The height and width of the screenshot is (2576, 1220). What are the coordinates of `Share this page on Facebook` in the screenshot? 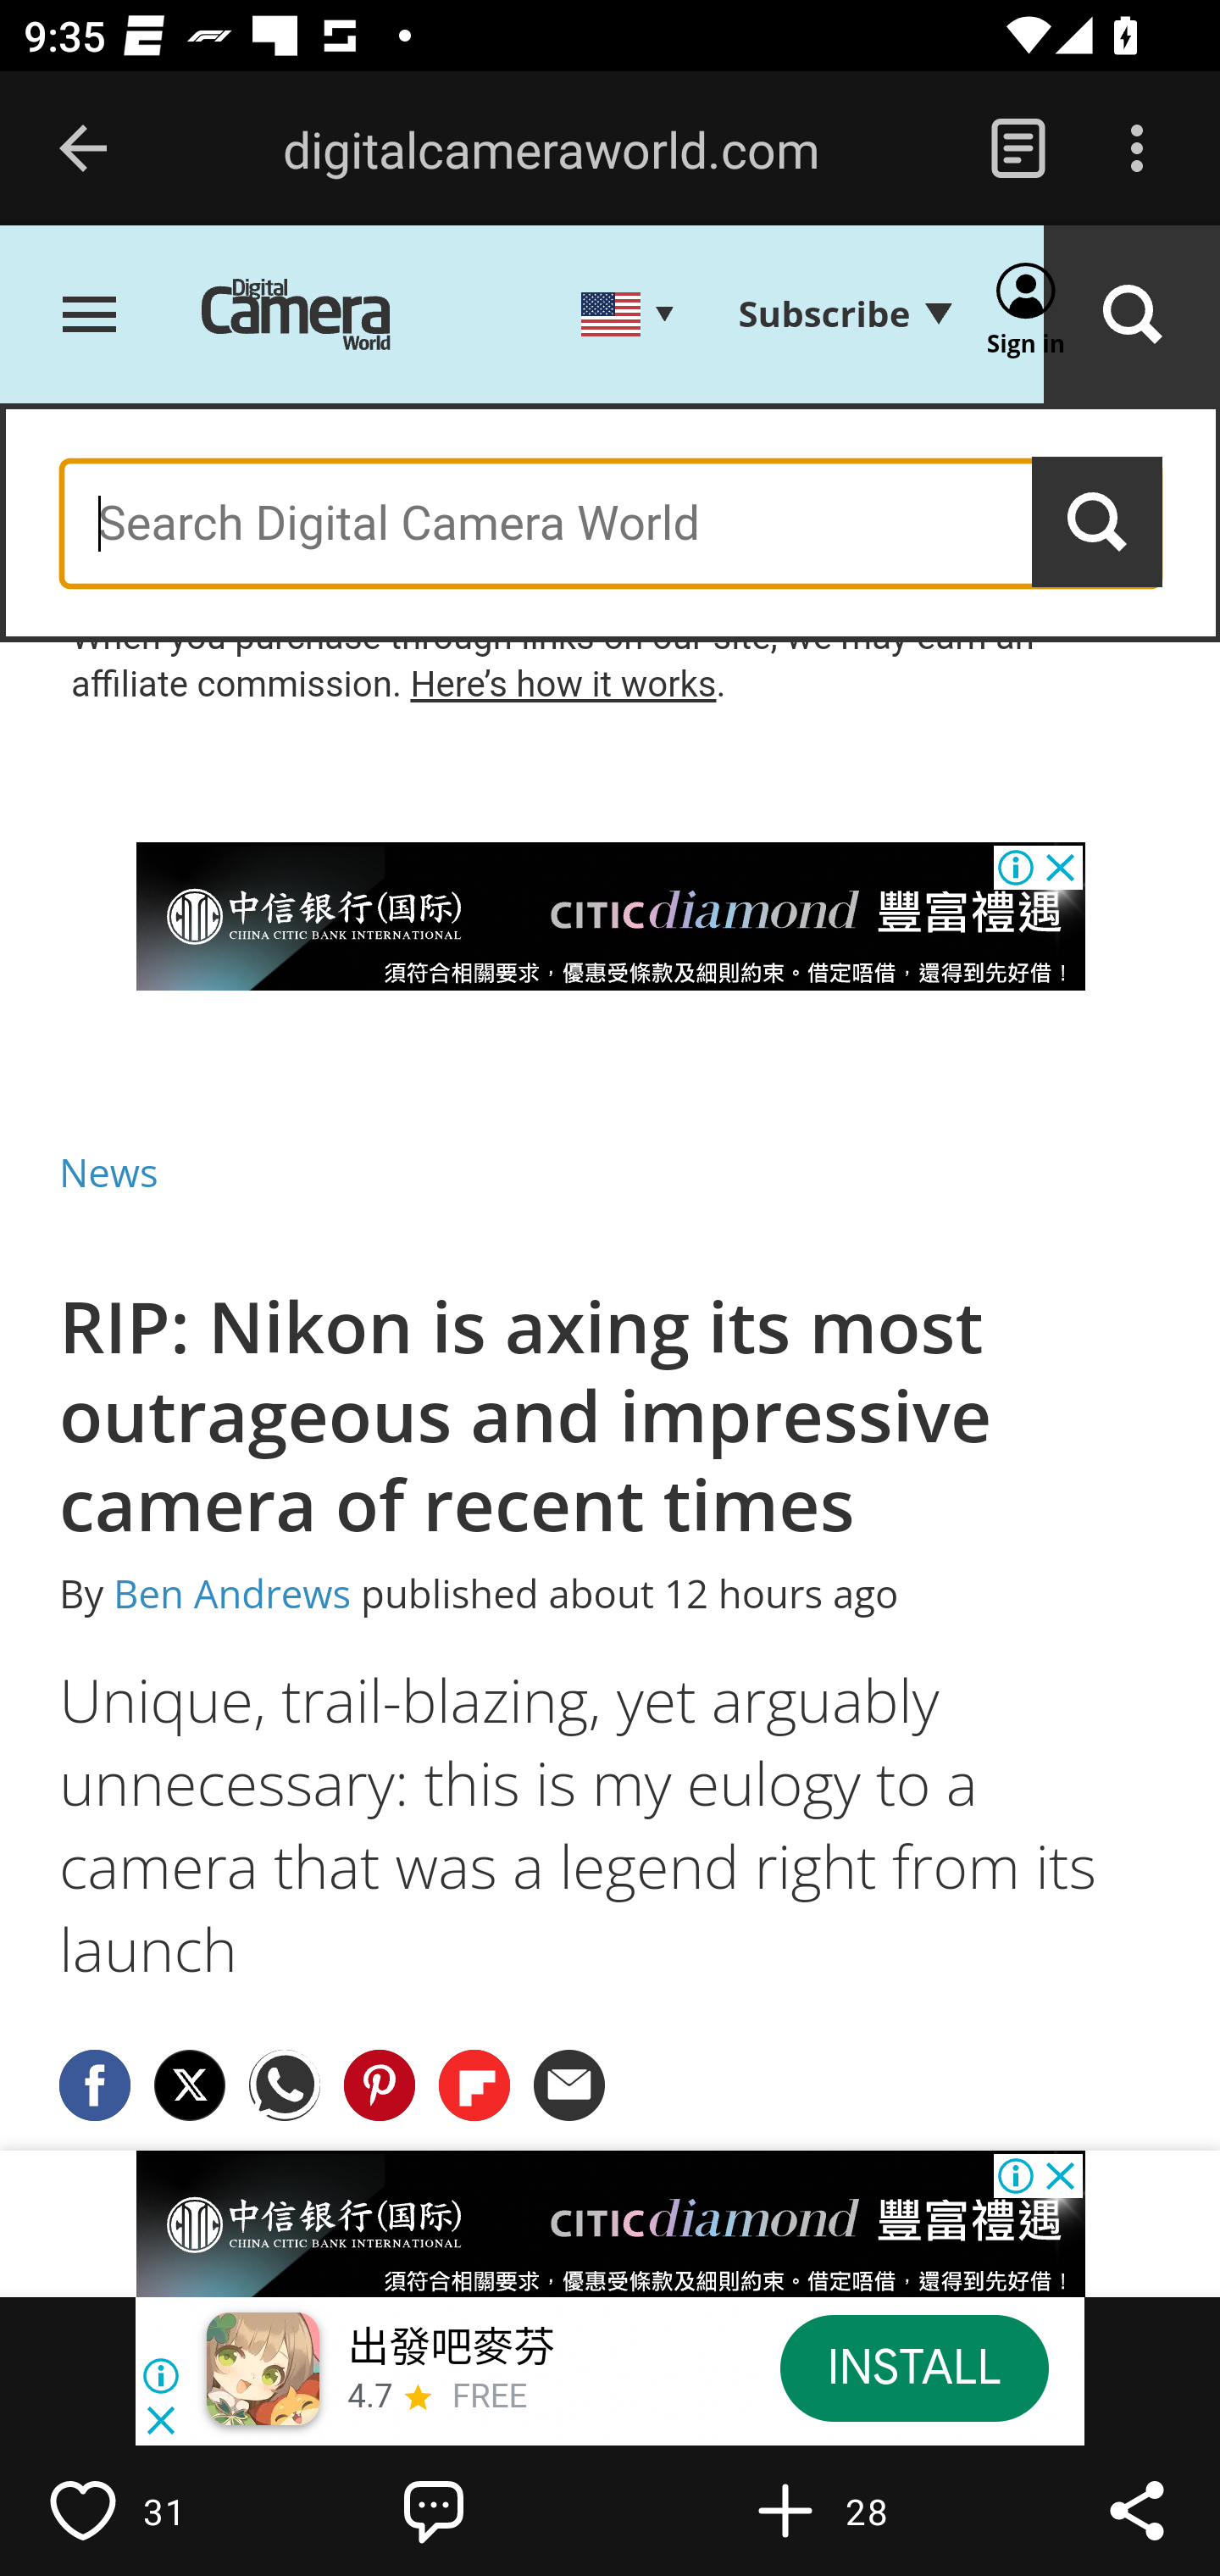 It's located at (96, 2083).